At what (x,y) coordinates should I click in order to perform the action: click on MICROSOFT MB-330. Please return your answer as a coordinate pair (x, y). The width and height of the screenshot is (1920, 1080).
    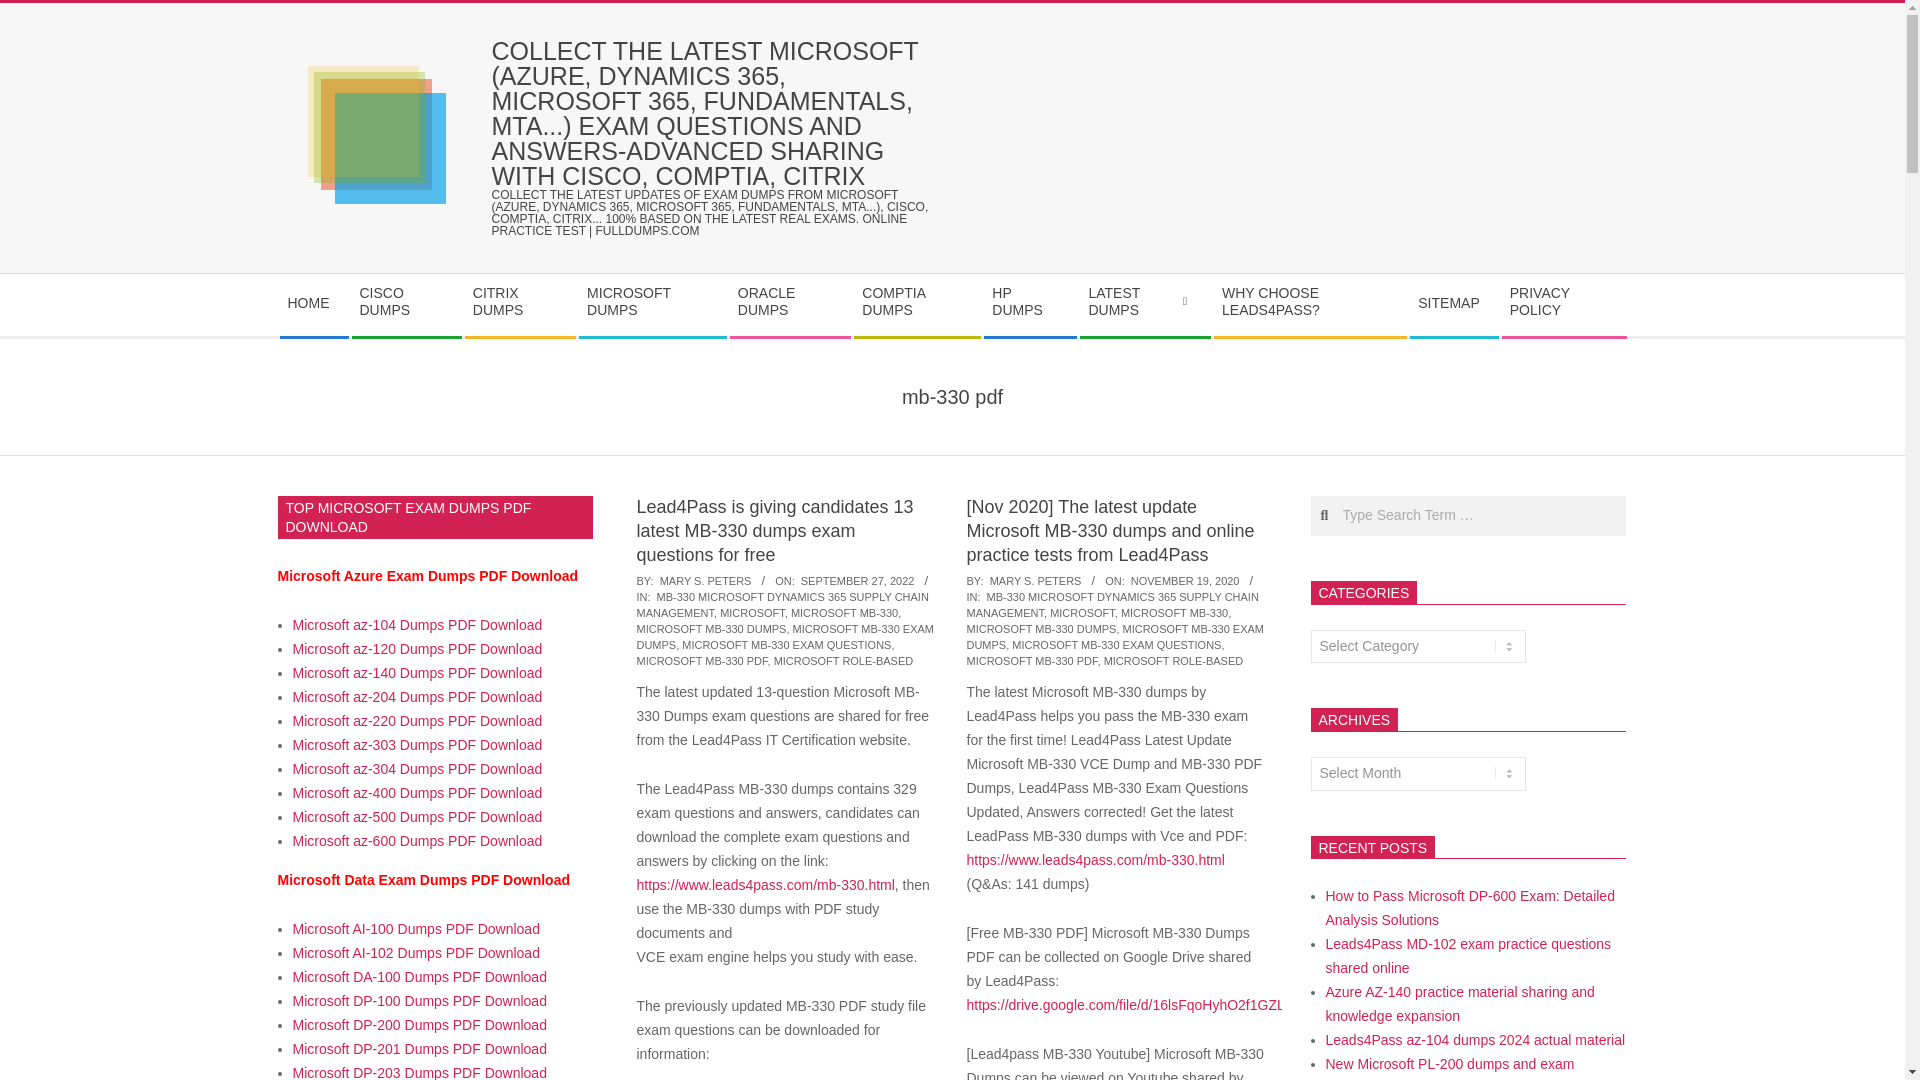
    Looking at the image, I should click on (844, 612).